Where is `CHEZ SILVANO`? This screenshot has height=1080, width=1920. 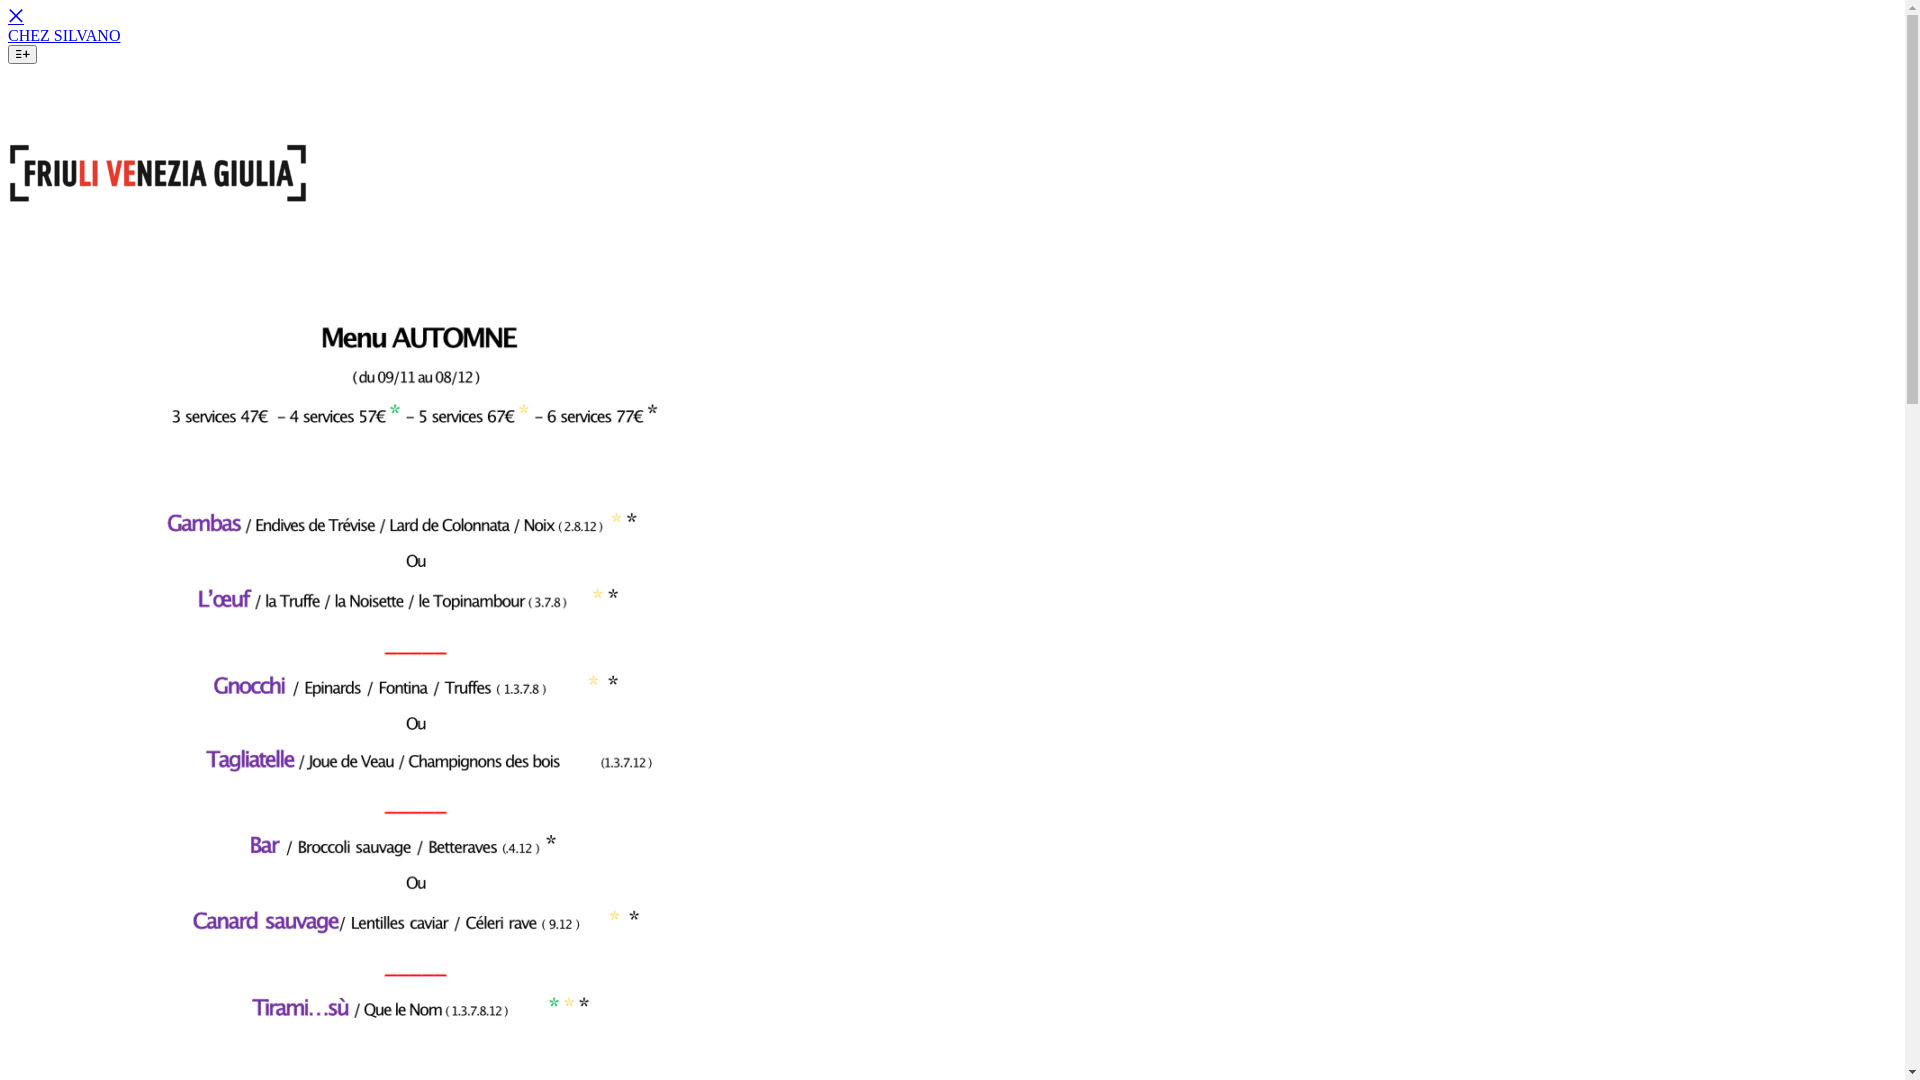 CHEZ SILVANO is located at coordinates (64, 36).